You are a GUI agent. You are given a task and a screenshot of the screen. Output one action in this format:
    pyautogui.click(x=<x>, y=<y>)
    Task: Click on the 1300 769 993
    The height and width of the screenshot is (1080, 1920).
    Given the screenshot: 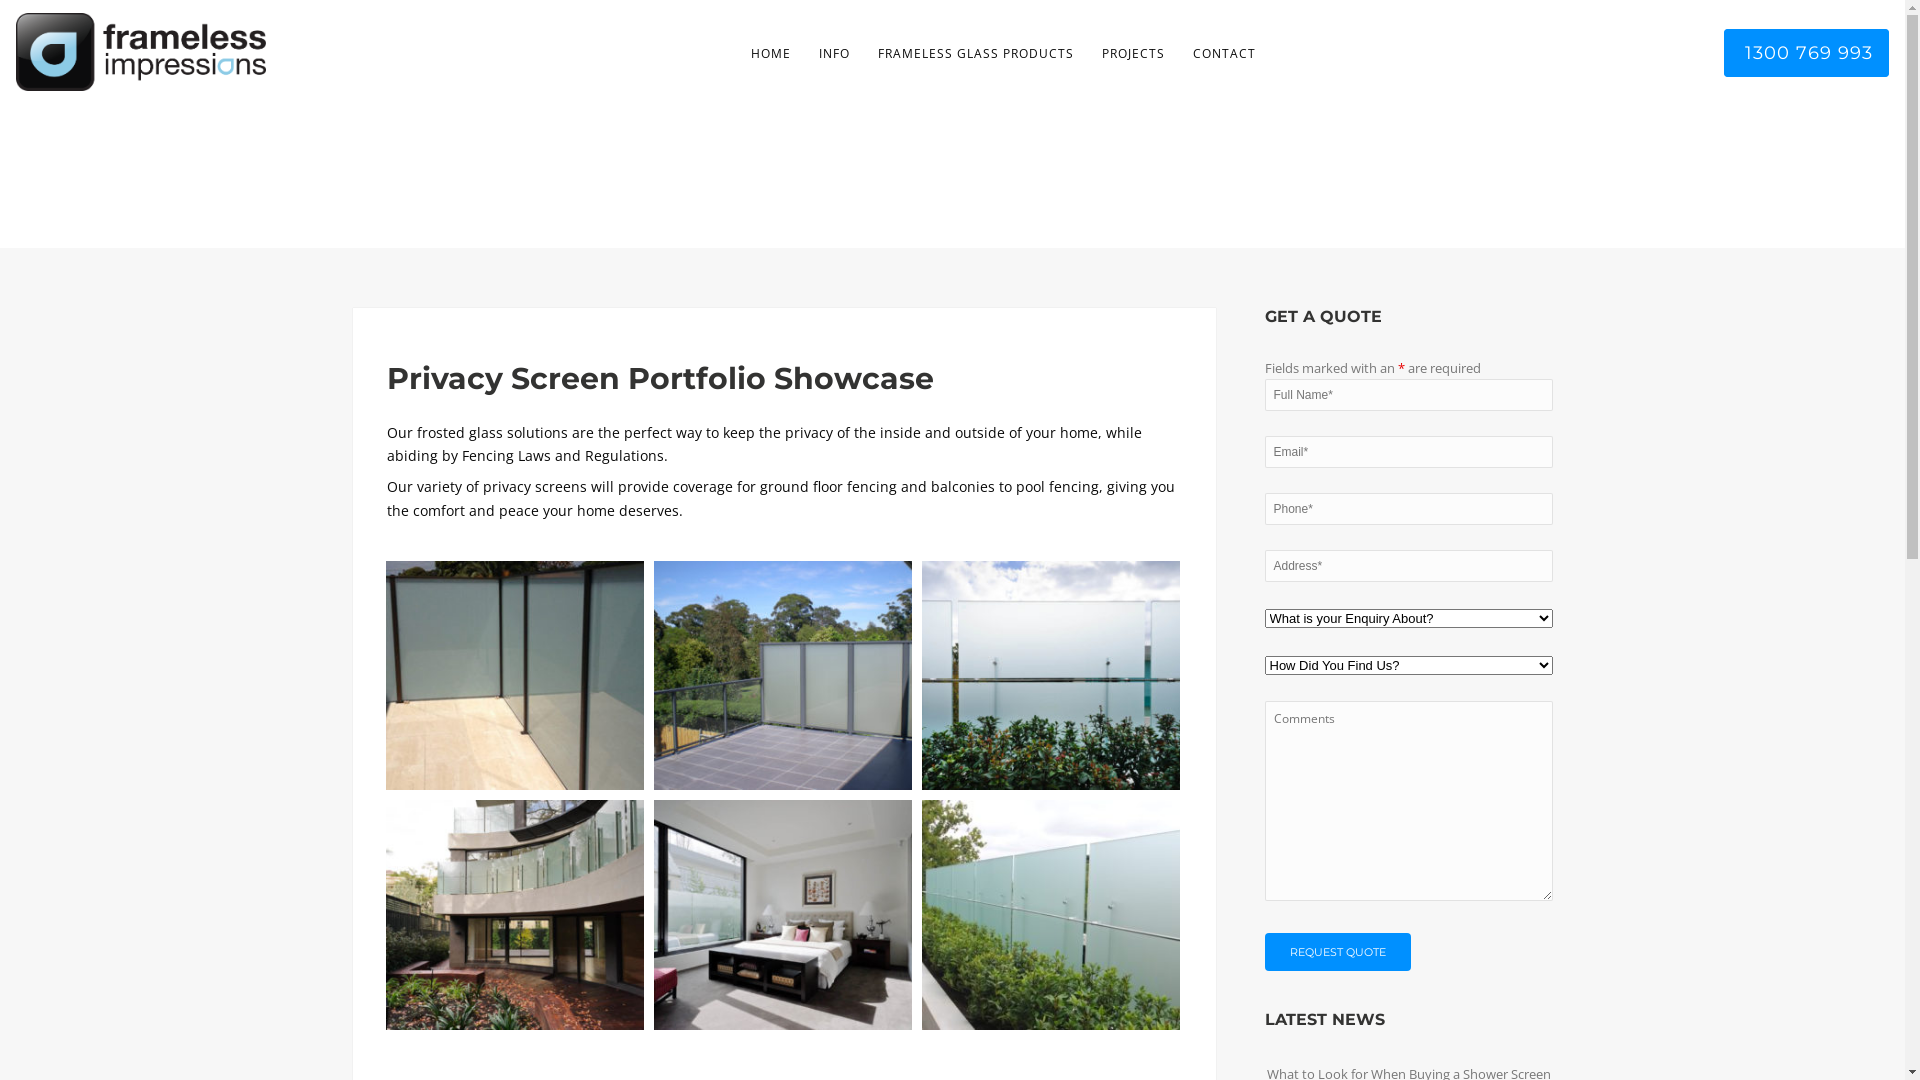 What is the action you would take?
    pyautogui.click(x=1806, y=53)
    